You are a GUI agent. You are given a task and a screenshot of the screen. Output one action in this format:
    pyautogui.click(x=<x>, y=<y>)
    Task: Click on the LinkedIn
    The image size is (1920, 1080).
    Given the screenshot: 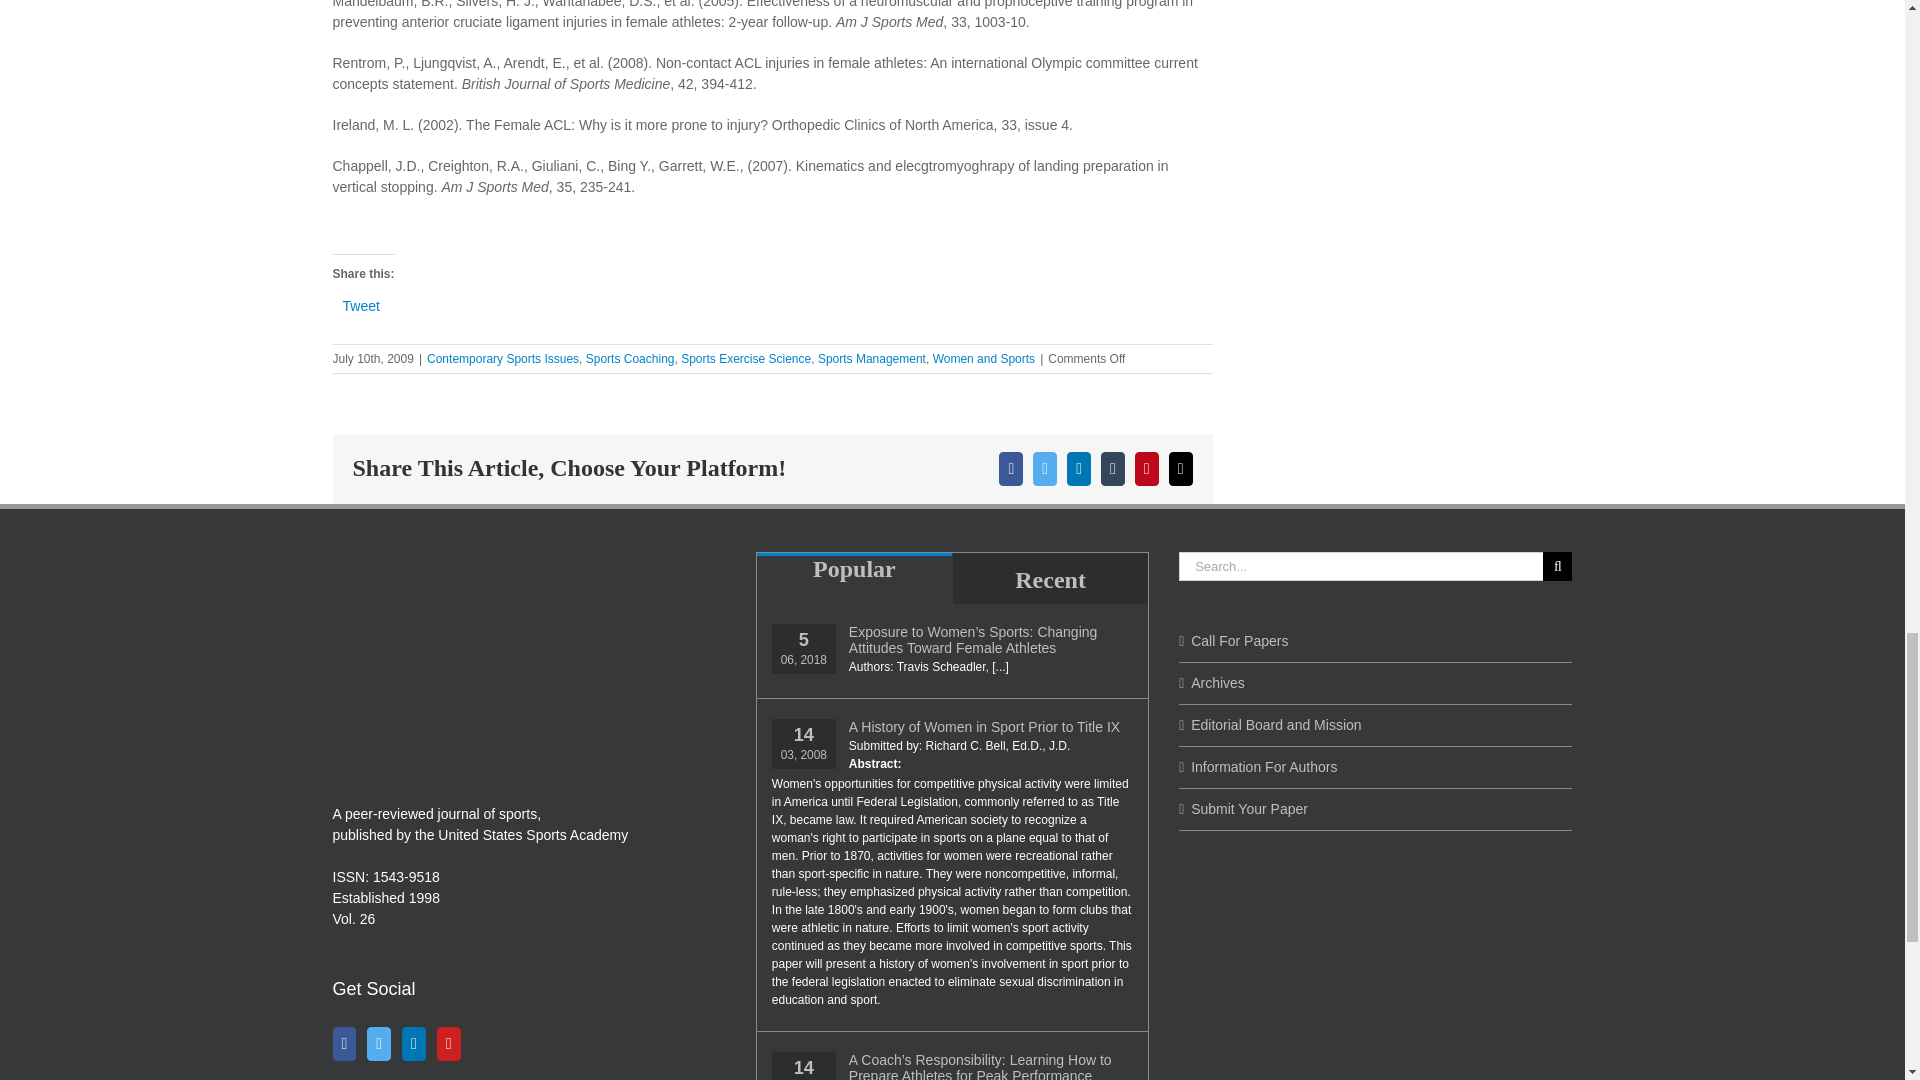 What is the action you would take?
    pyautogui.click(x=414, y=1044)
    